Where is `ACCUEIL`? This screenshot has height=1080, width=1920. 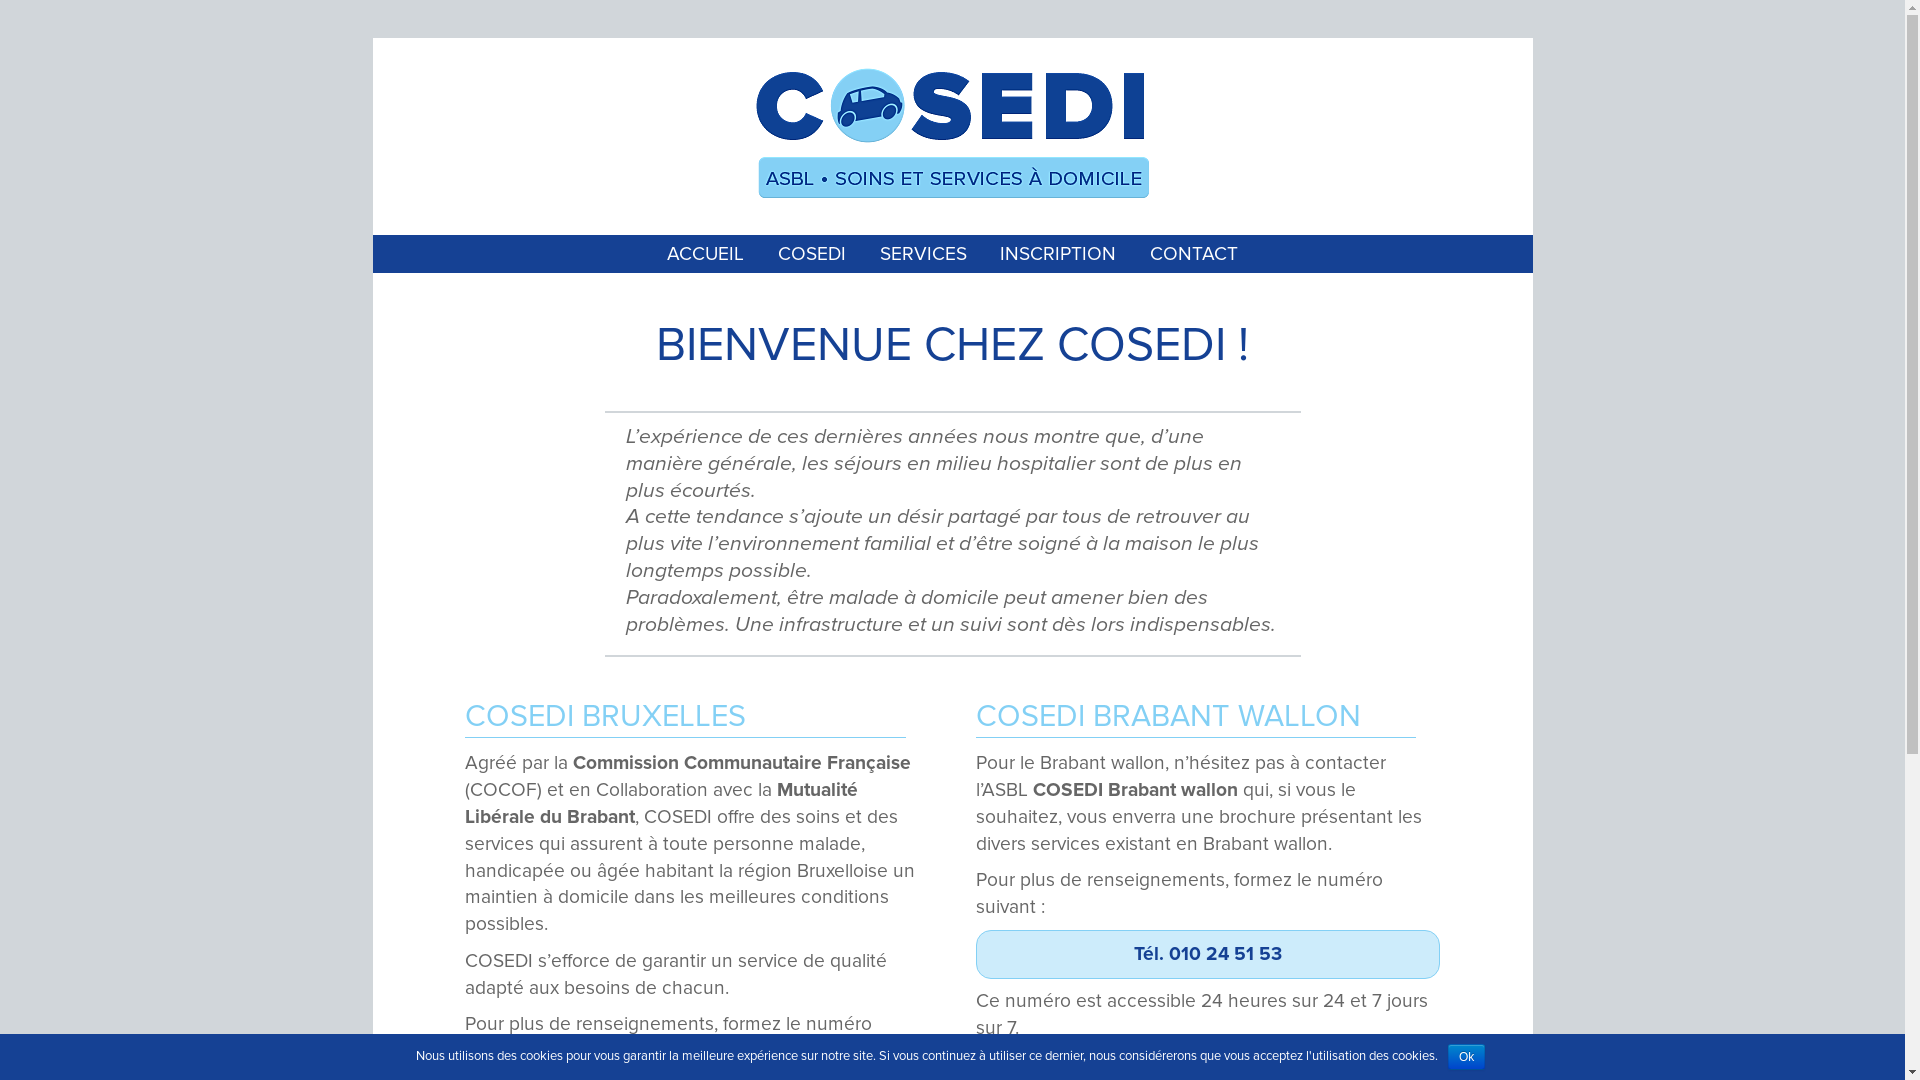 ACCUEIL is located at coordinates (706, 254).